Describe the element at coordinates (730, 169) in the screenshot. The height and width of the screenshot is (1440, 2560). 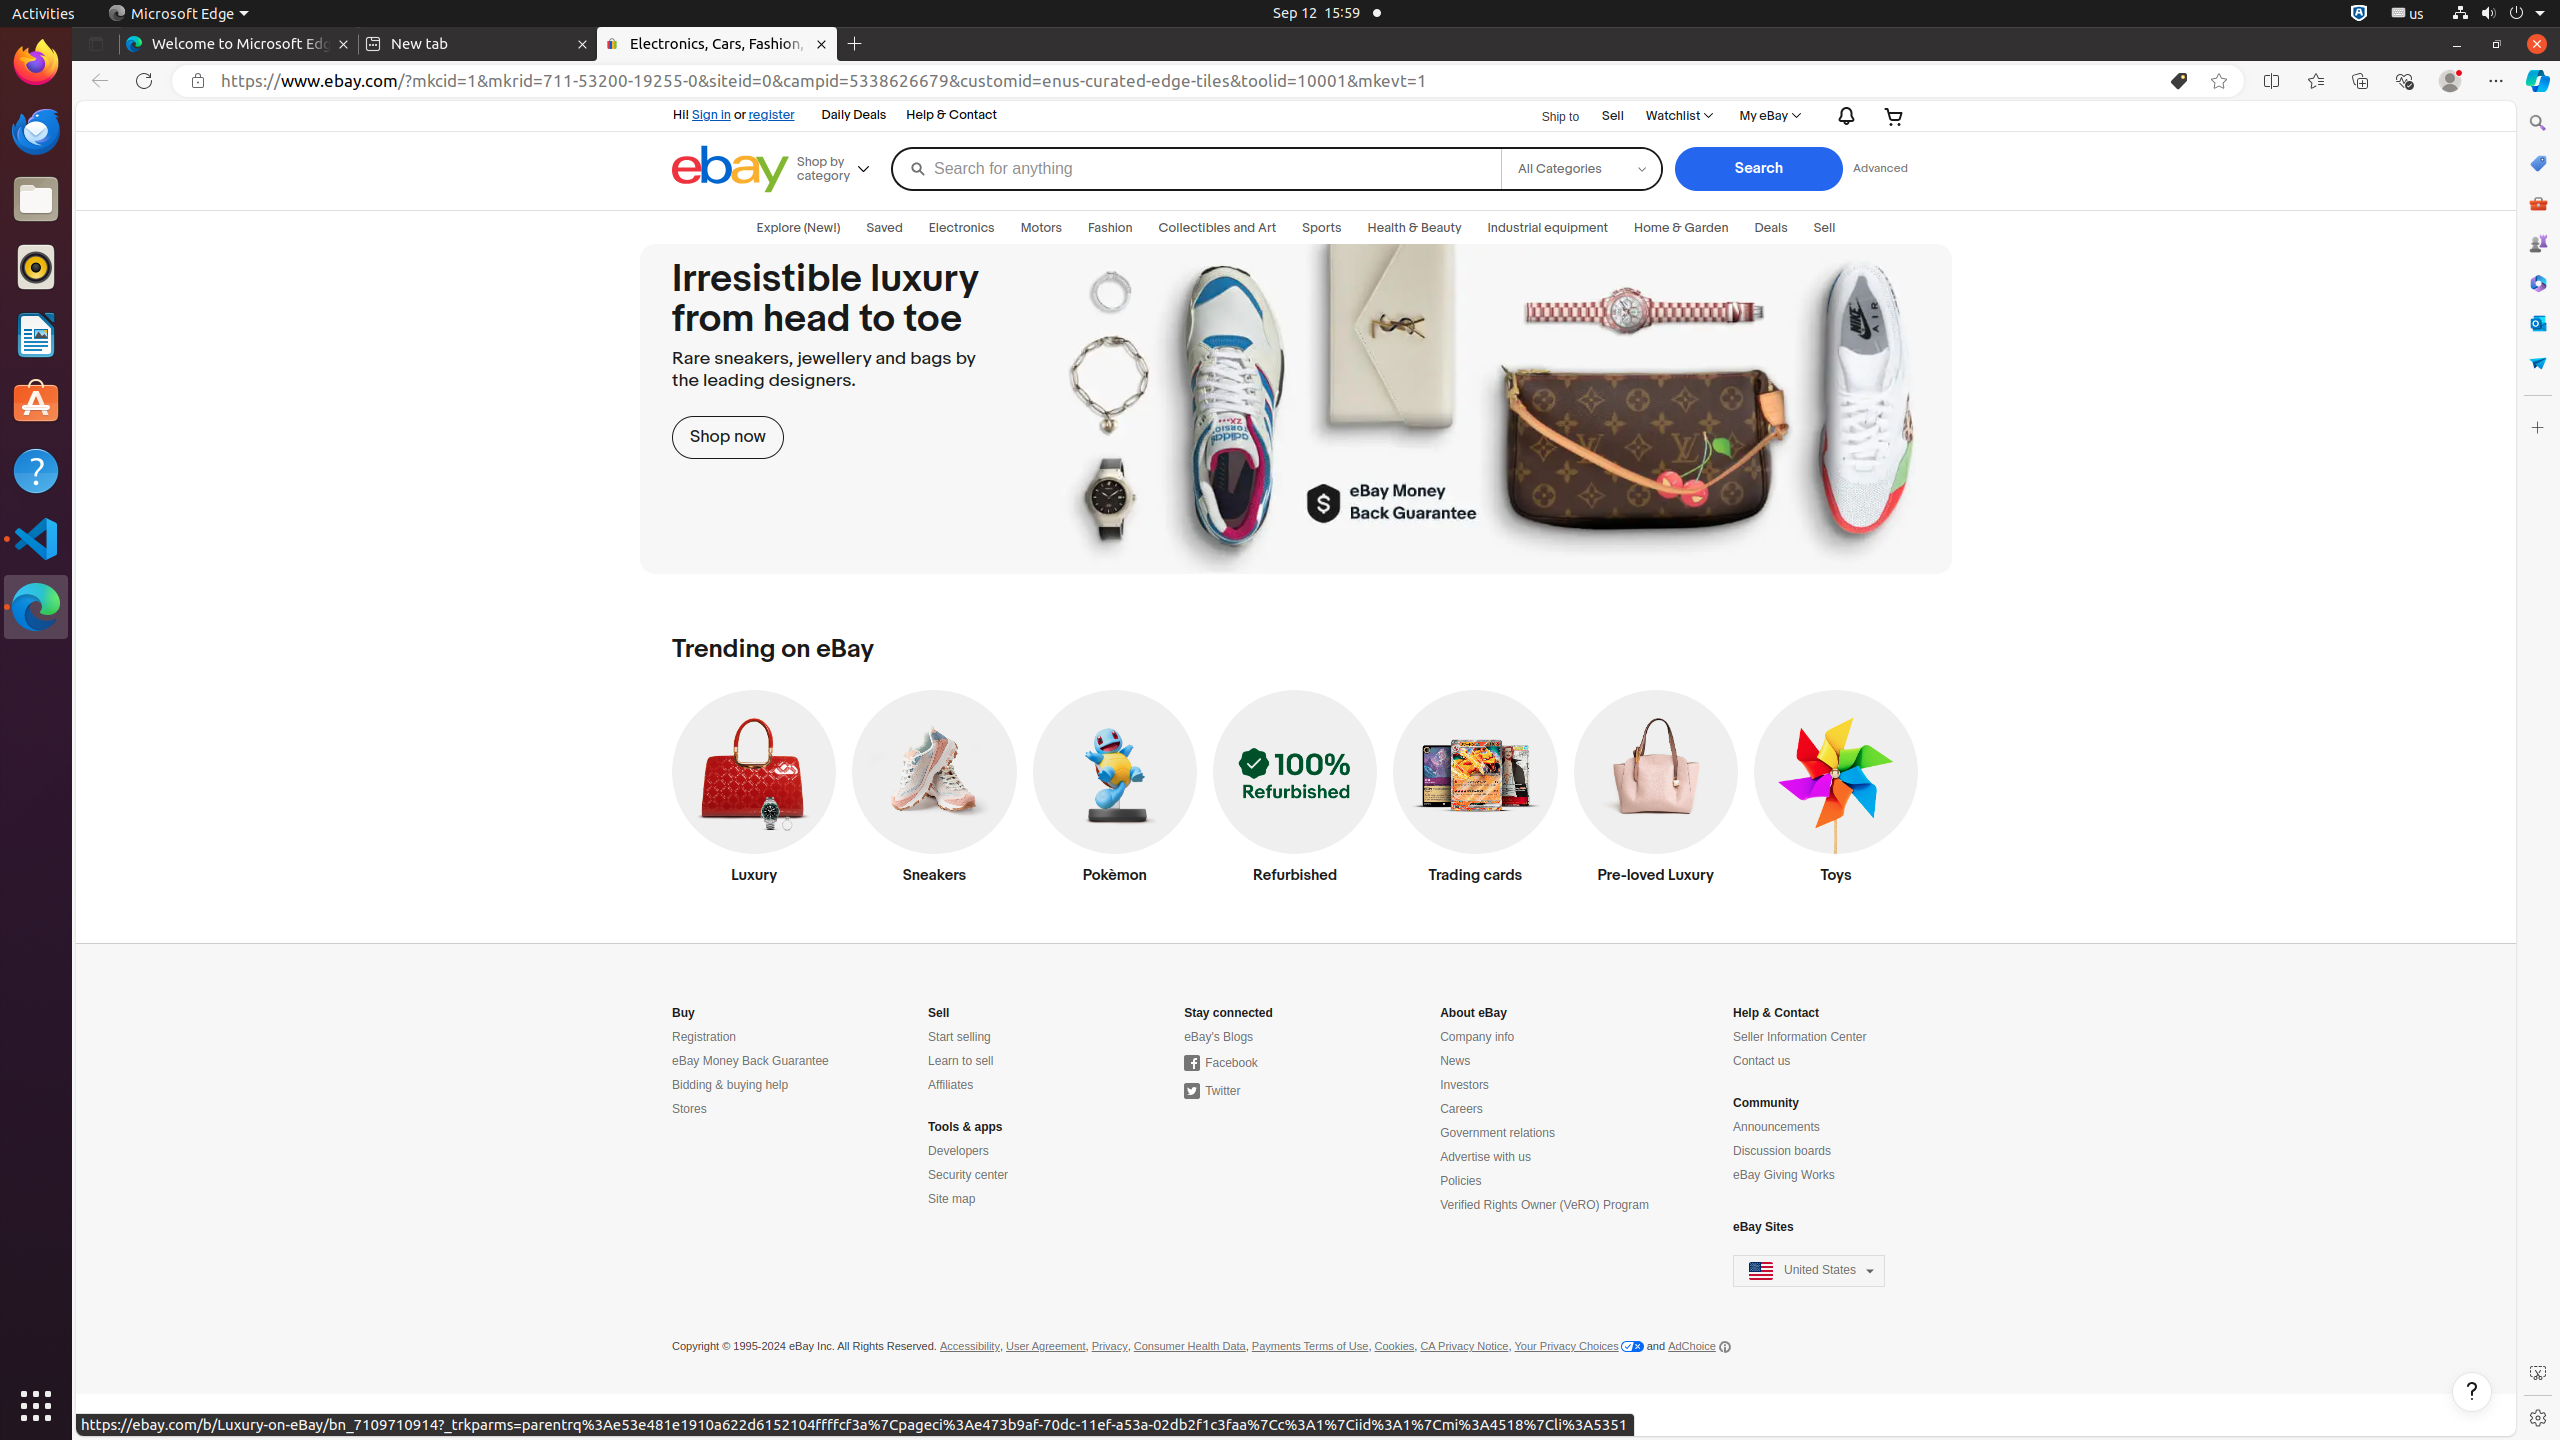
I see `eBay Home` at that location.